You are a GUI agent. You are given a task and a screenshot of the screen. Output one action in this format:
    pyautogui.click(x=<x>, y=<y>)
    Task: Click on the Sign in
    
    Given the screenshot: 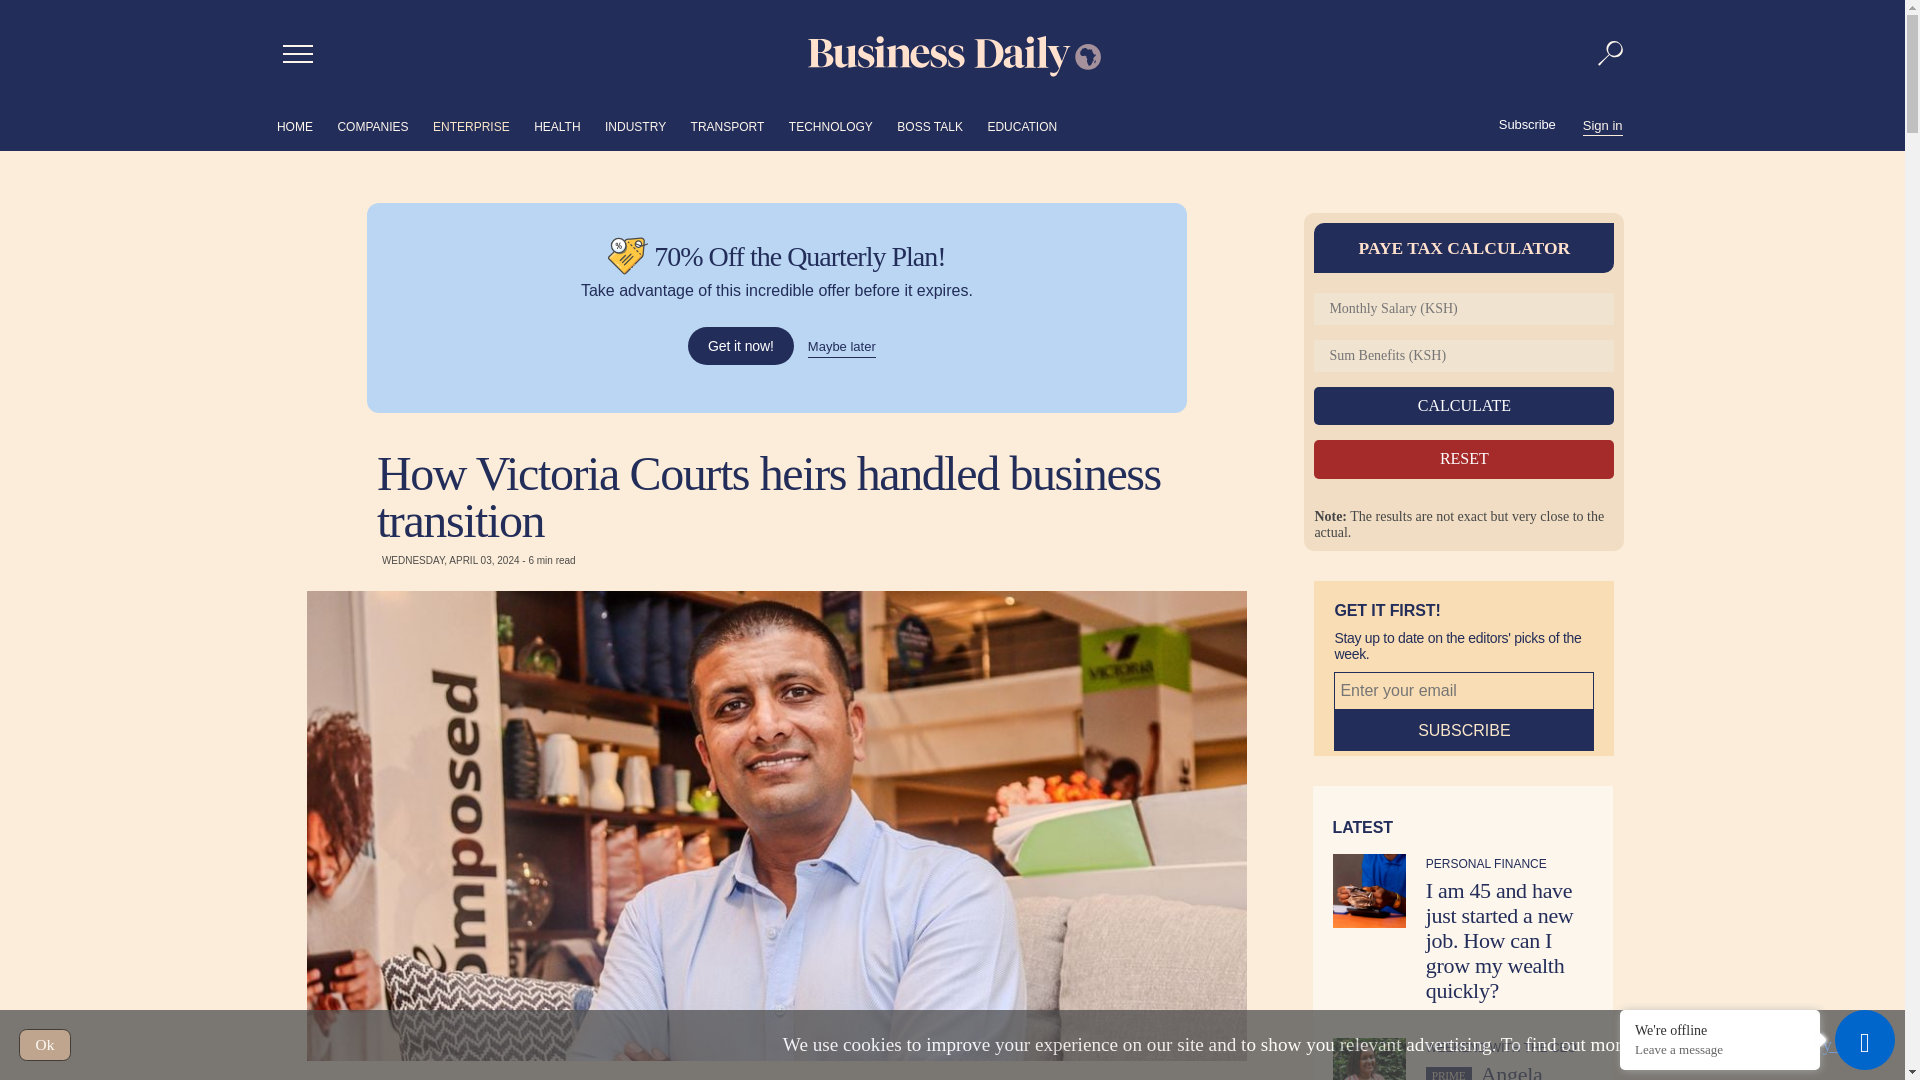 What is the action you would take?
    pyautogui.click(x=1602, y=124)
    